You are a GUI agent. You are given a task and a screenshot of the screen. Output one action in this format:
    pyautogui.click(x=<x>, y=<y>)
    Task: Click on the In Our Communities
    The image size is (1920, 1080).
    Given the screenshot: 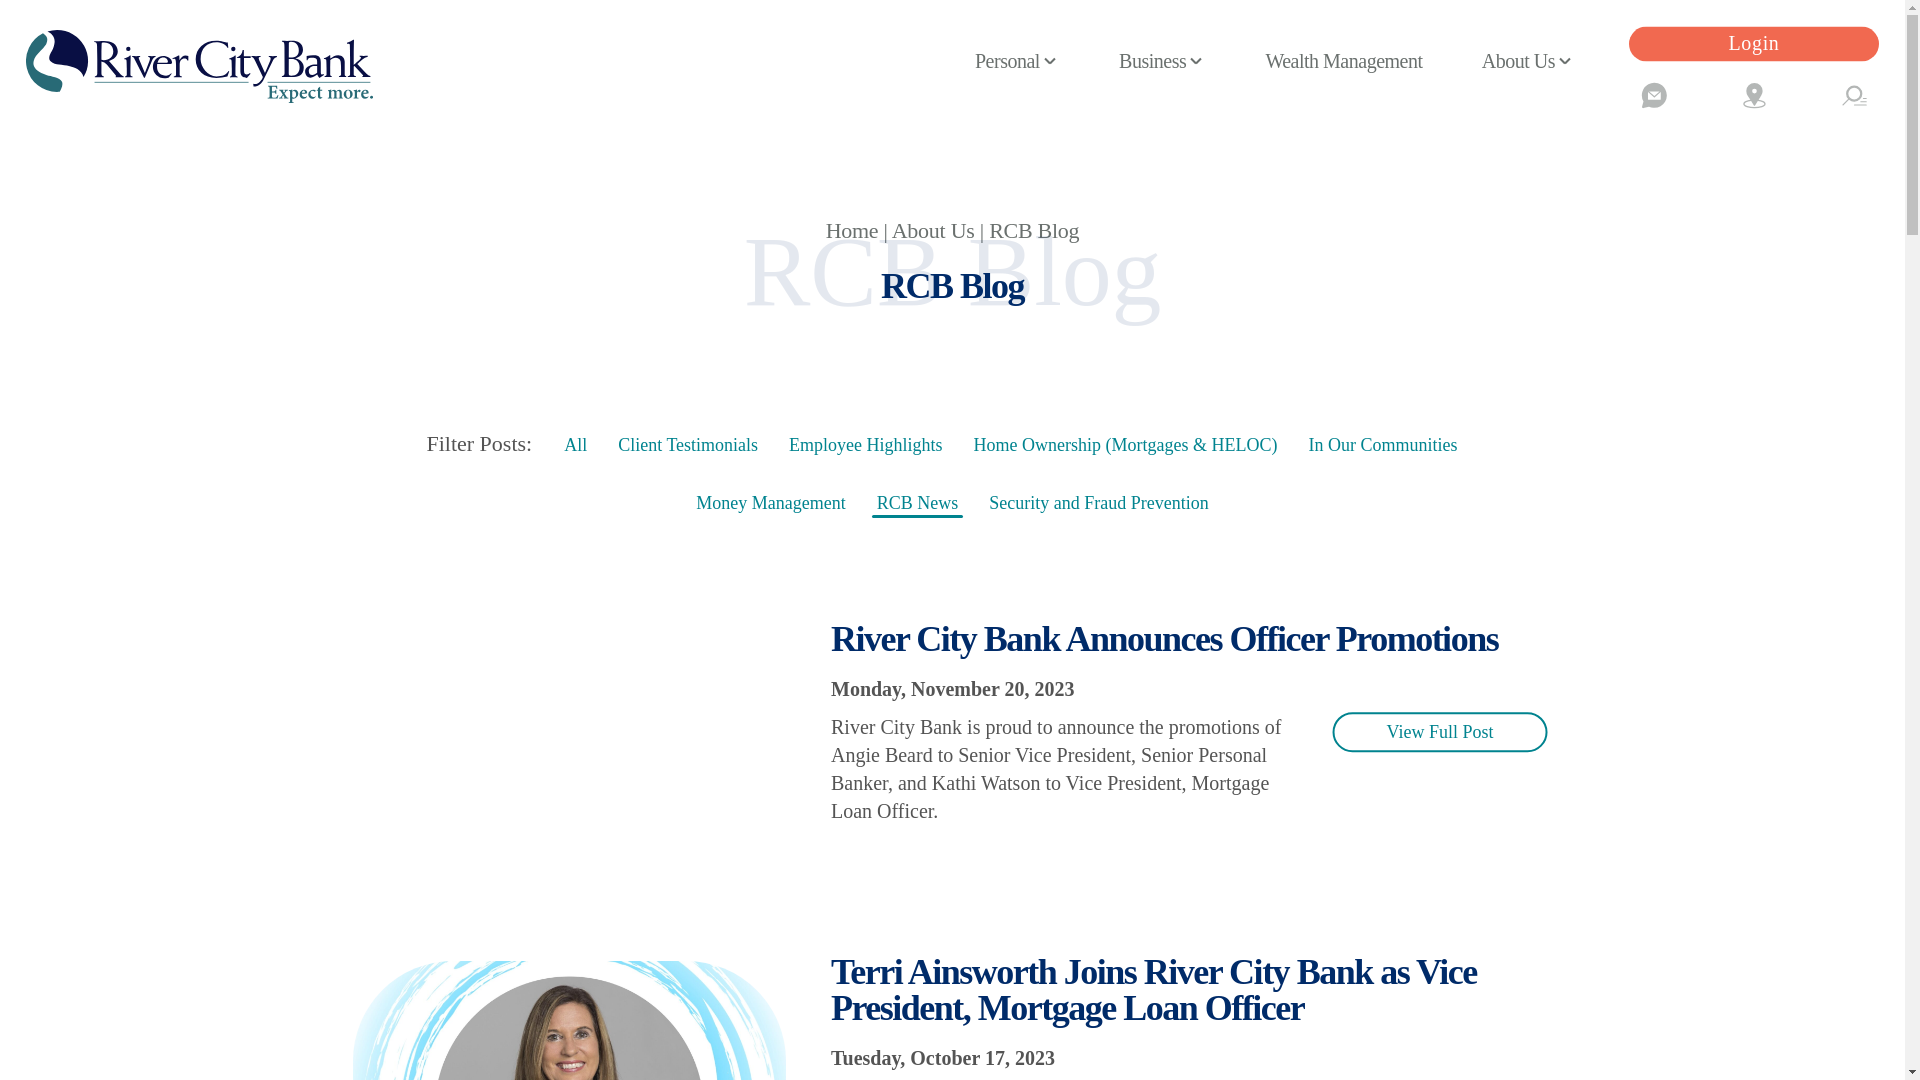 What is the action you would take?
    pyautogui.click(x=1383, y=444)
    